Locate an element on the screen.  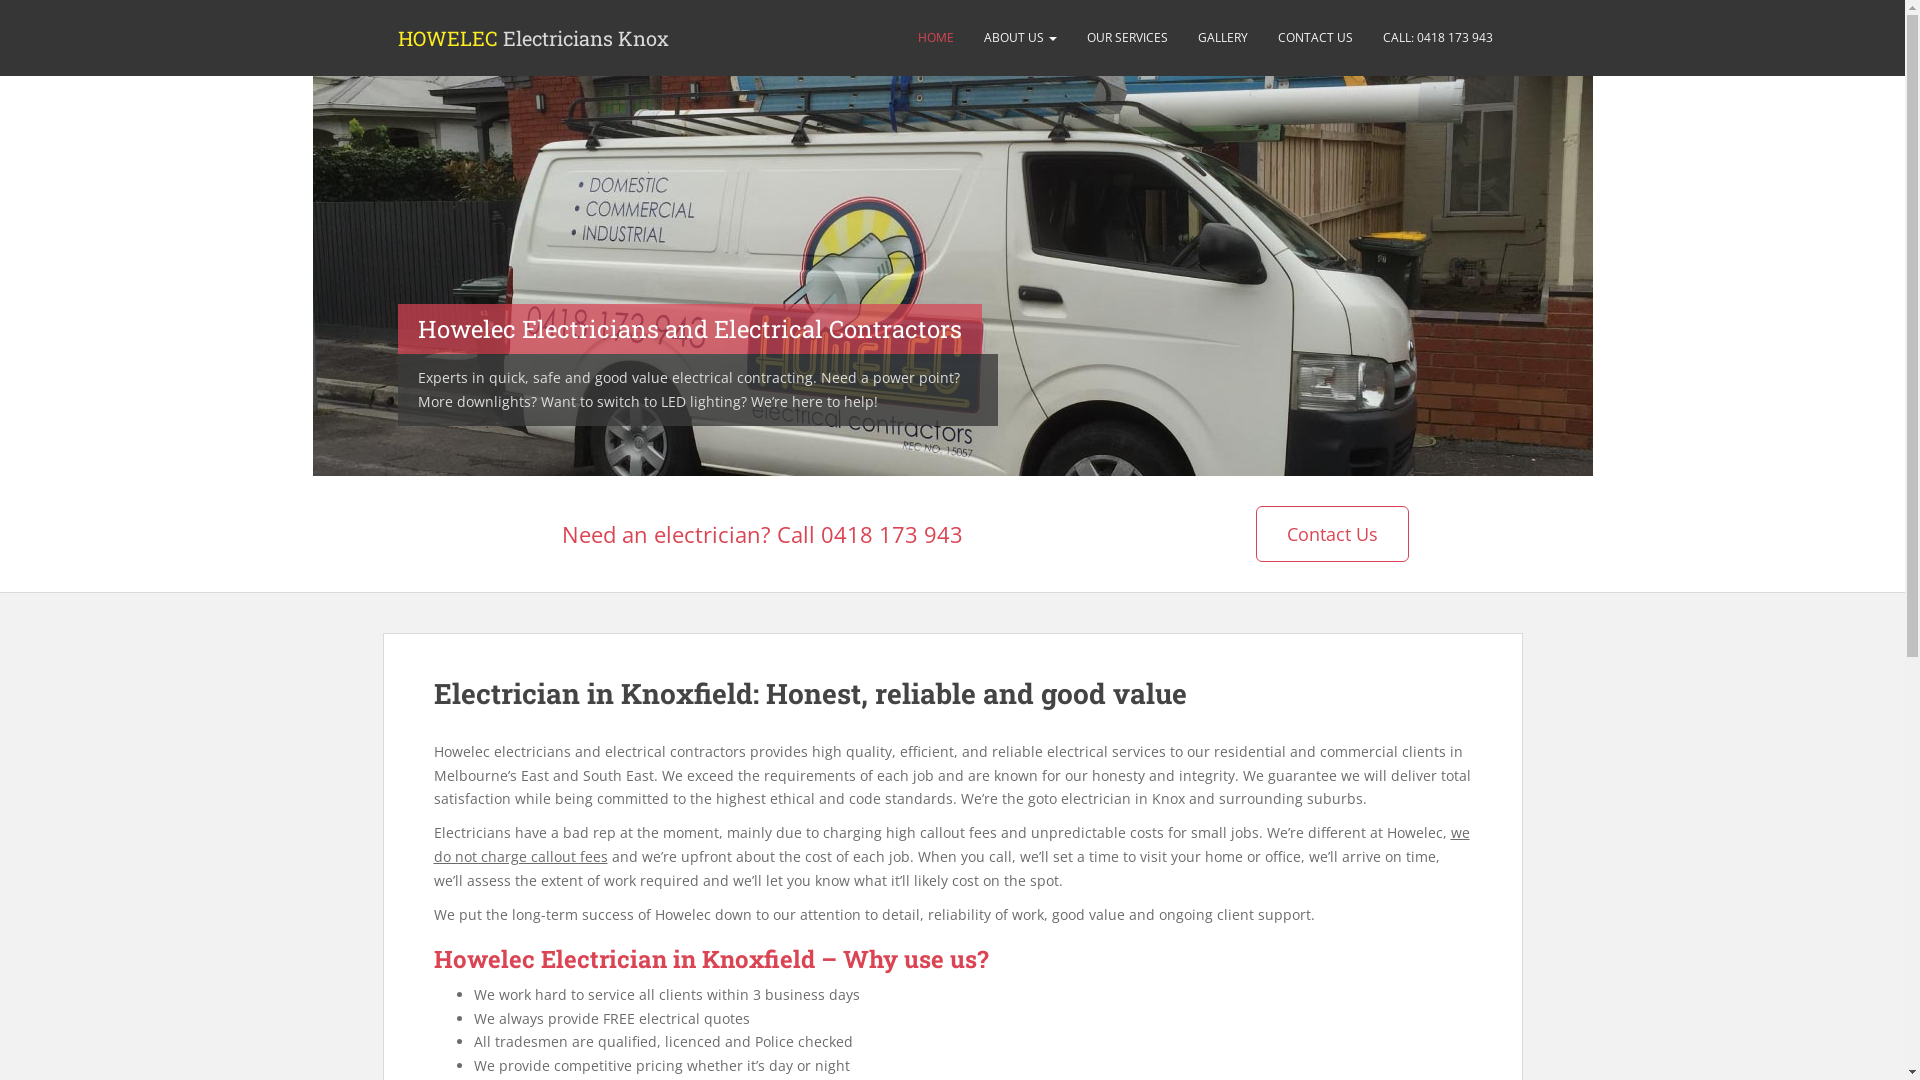
OUR SERVICES is located at coordinates (1128, 38).